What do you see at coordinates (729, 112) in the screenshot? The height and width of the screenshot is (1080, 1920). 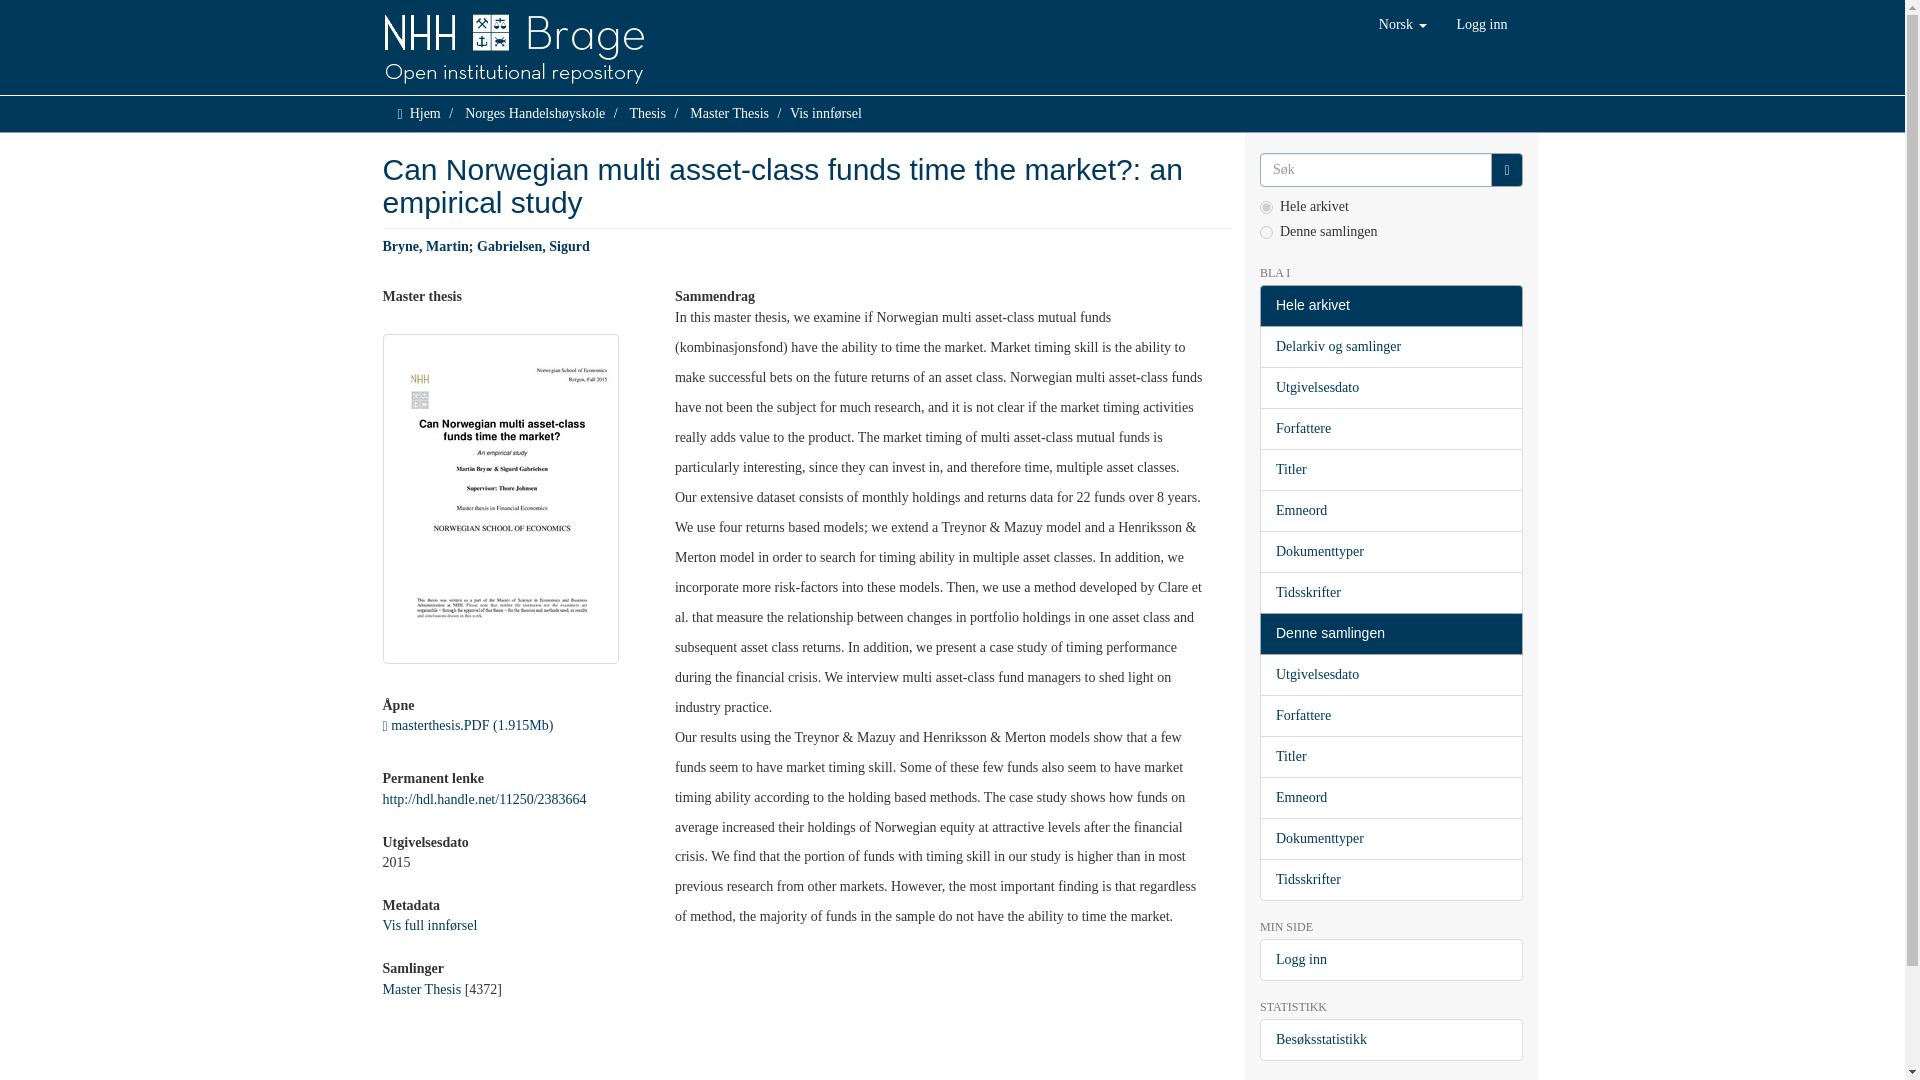 I see `Master Thesis` at bounding box center [729, 112].